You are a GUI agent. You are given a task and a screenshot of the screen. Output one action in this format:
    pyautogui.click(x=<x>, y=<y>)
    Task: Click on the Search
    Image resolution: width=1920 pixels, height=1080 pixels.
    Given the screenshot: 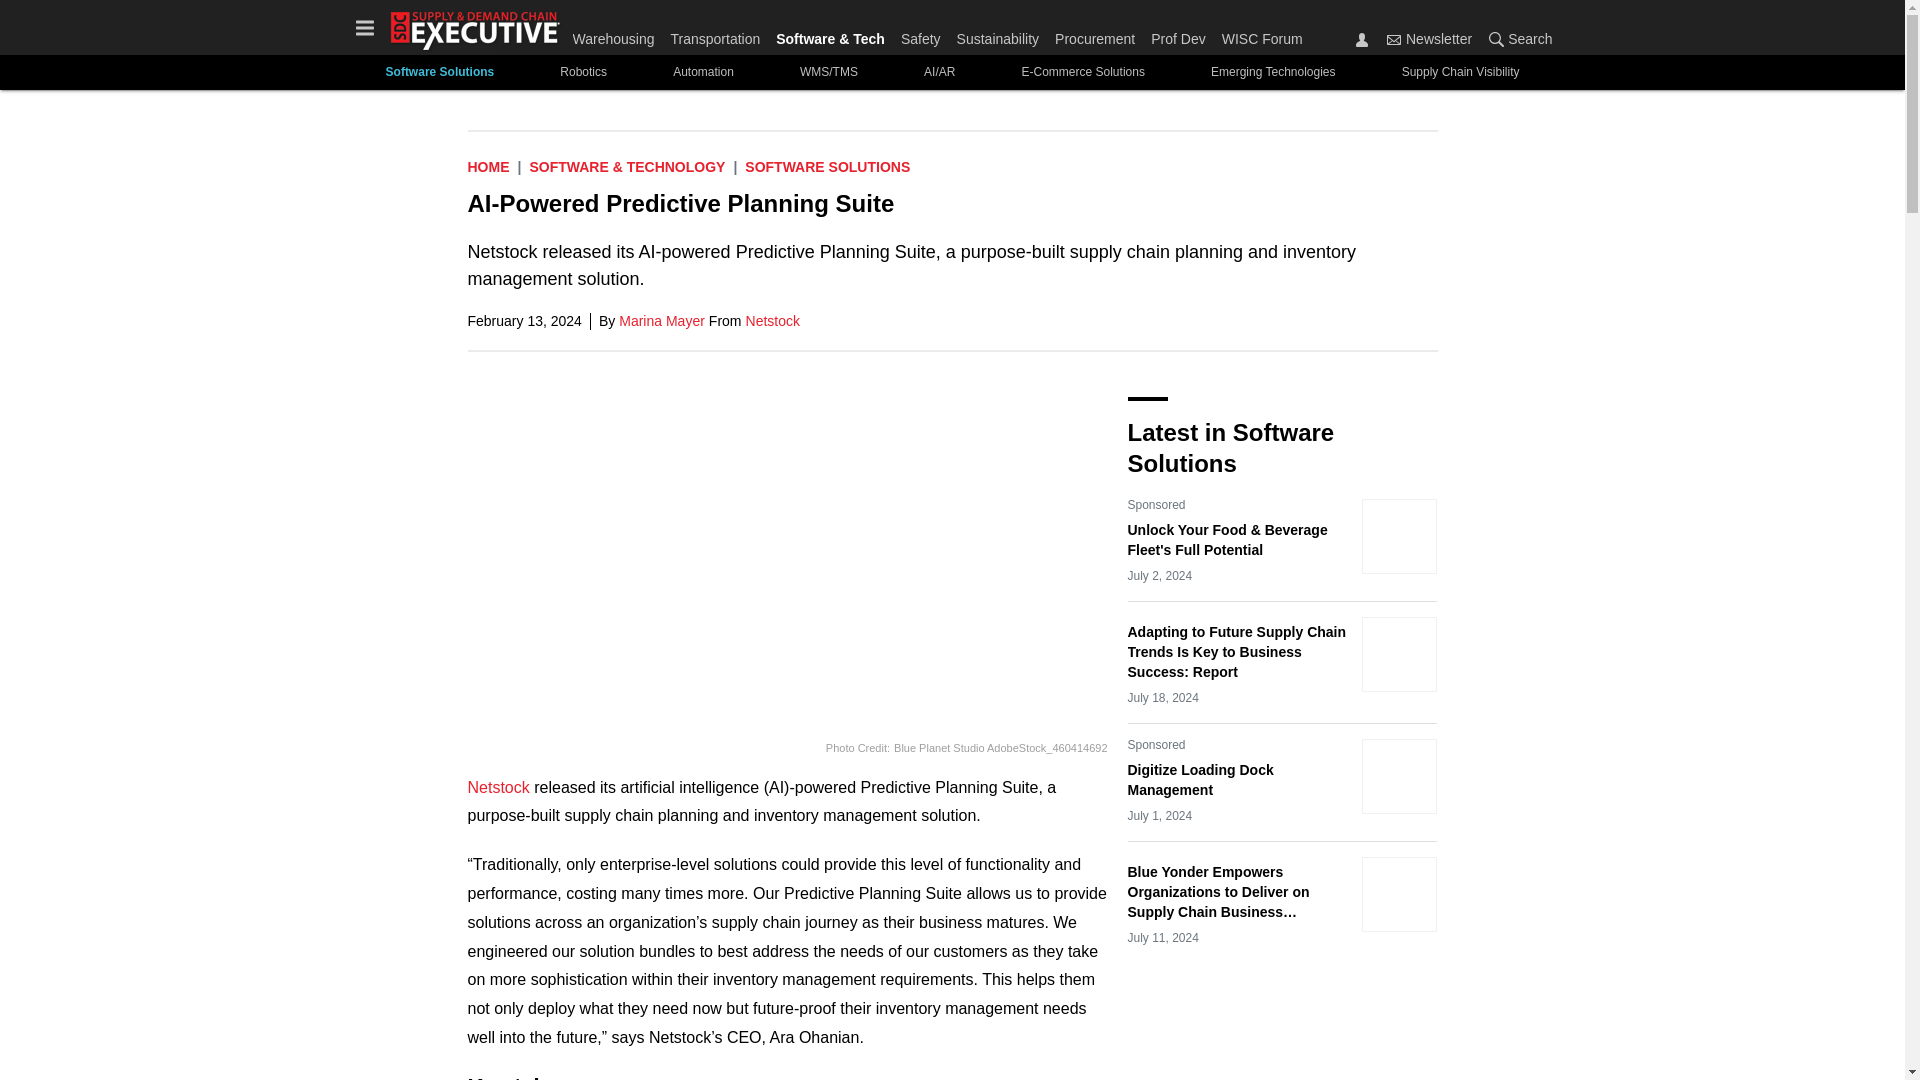 What is the action you would take?
    pyautogui.click(x=1496, y=39)
    